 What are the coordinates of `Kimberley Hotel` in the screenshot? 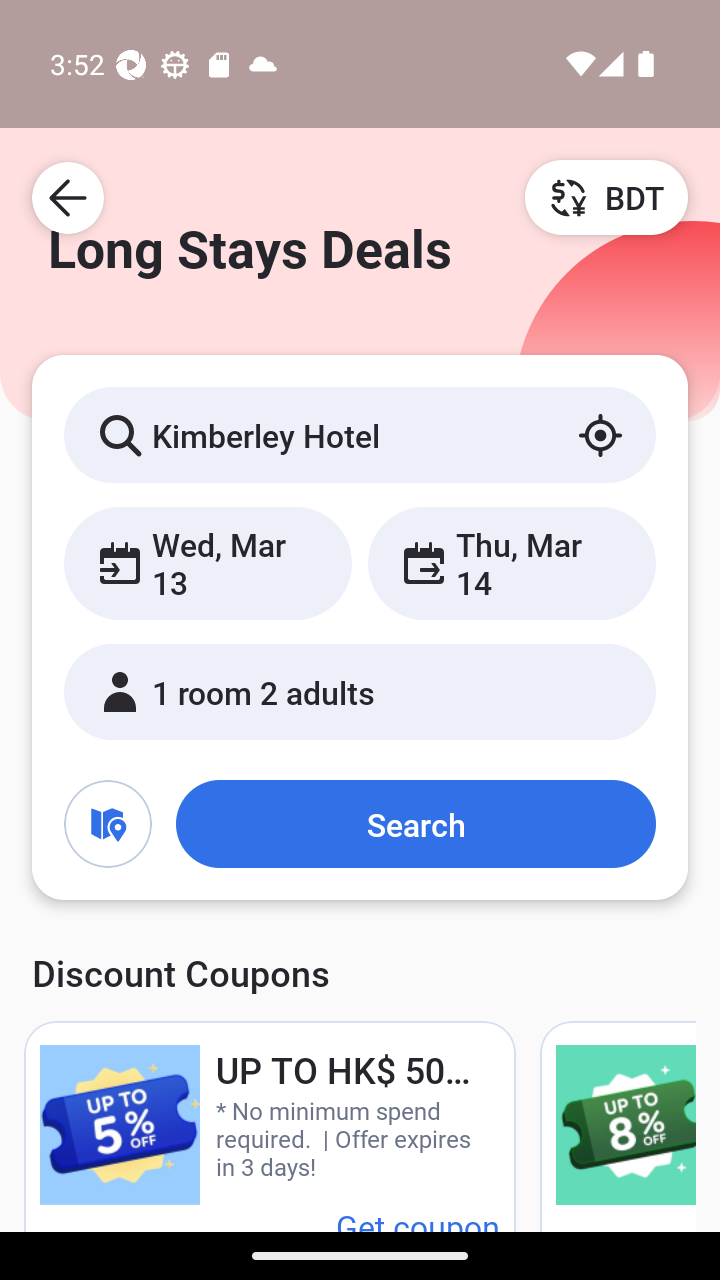 It's located at (360, 434).